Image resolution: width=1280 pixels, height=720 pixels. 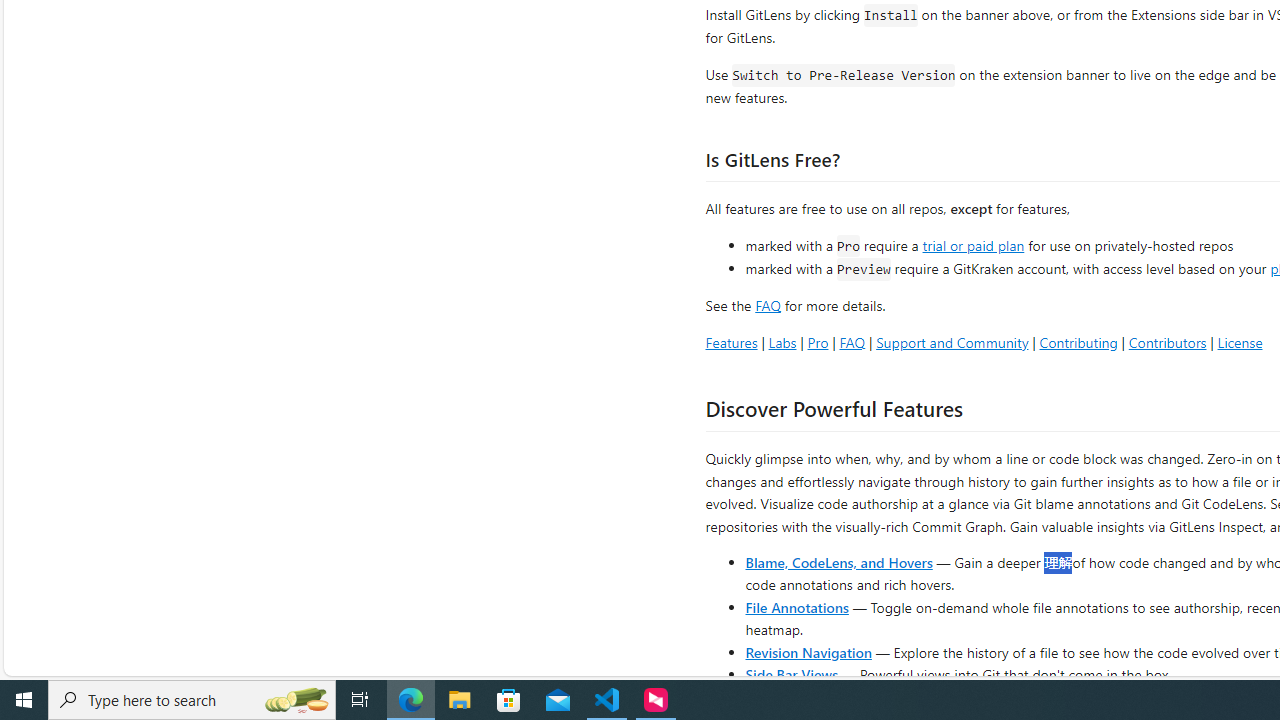 I want to click on Features, so click(x=731, y=342).